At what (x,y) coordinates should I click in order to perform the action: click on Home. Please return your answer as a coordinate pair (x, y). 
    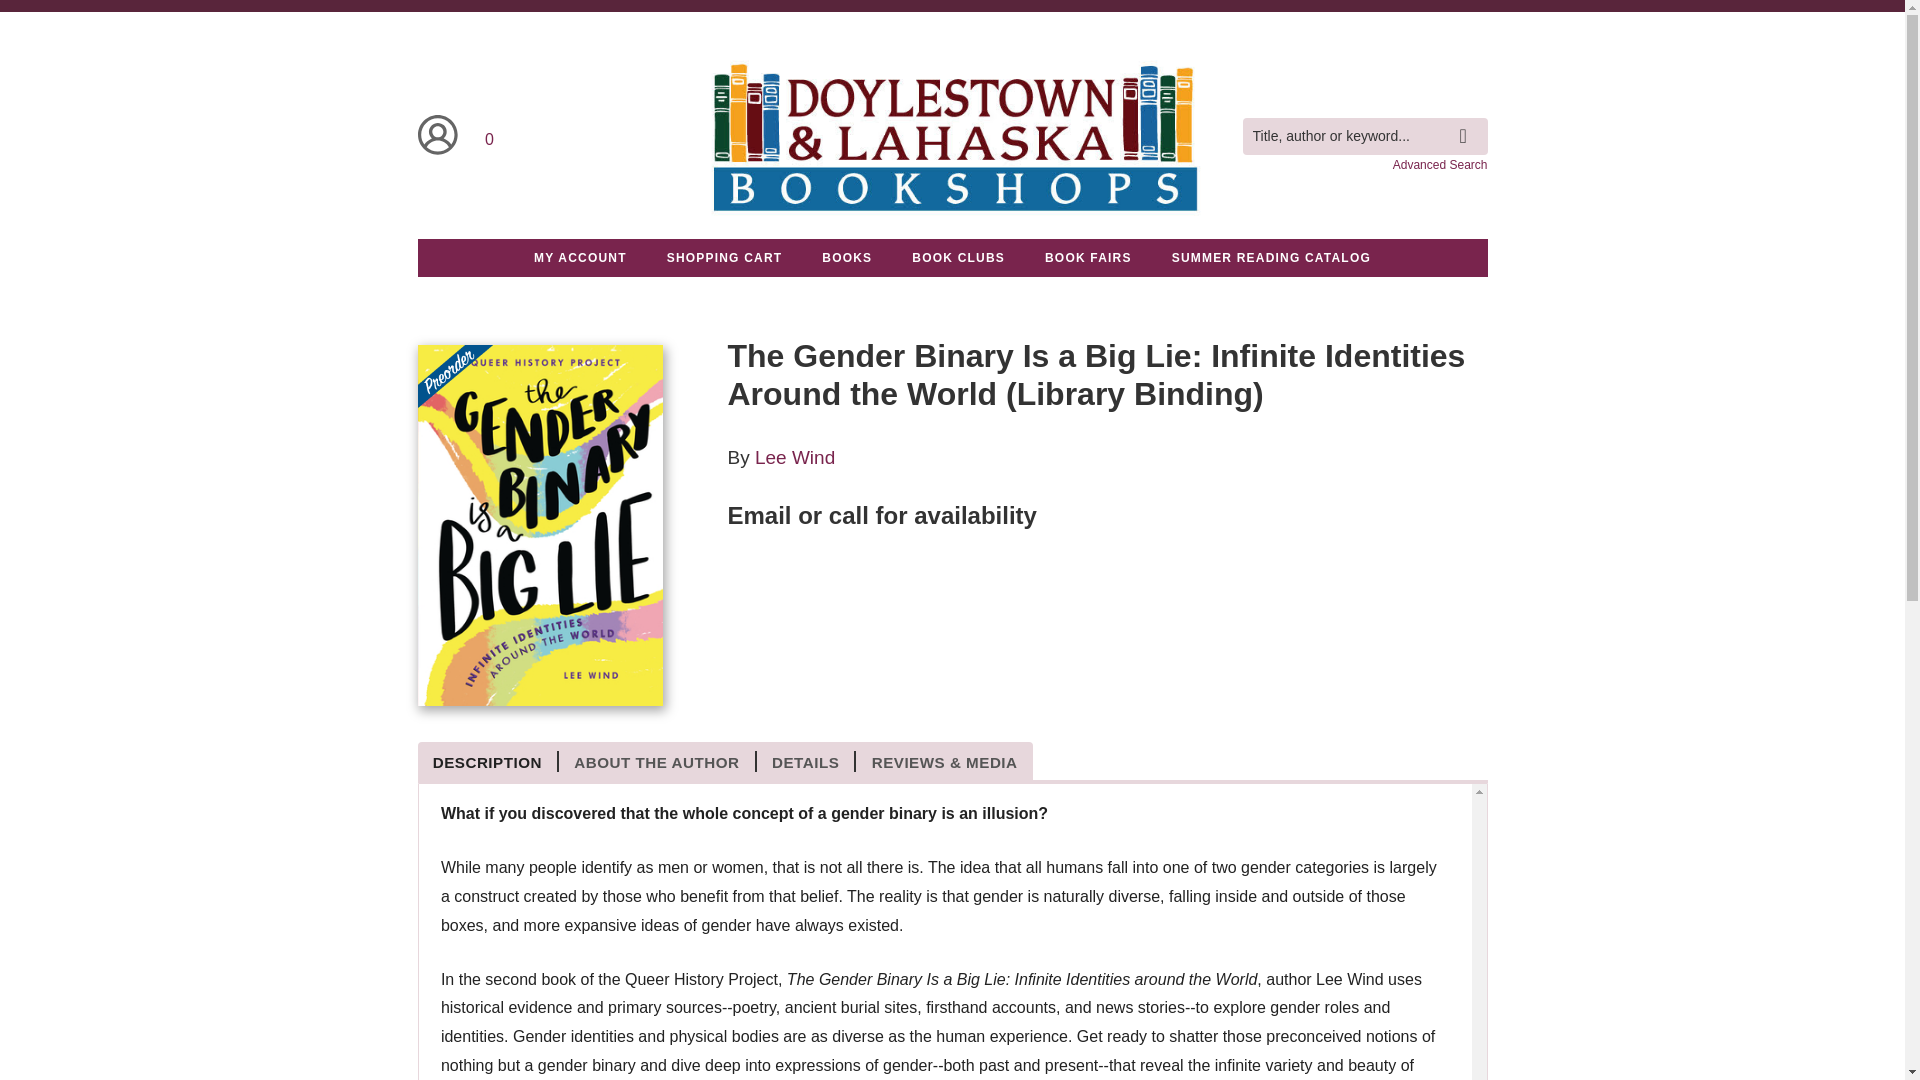
    Looking at the image, I should click on (951, 136).